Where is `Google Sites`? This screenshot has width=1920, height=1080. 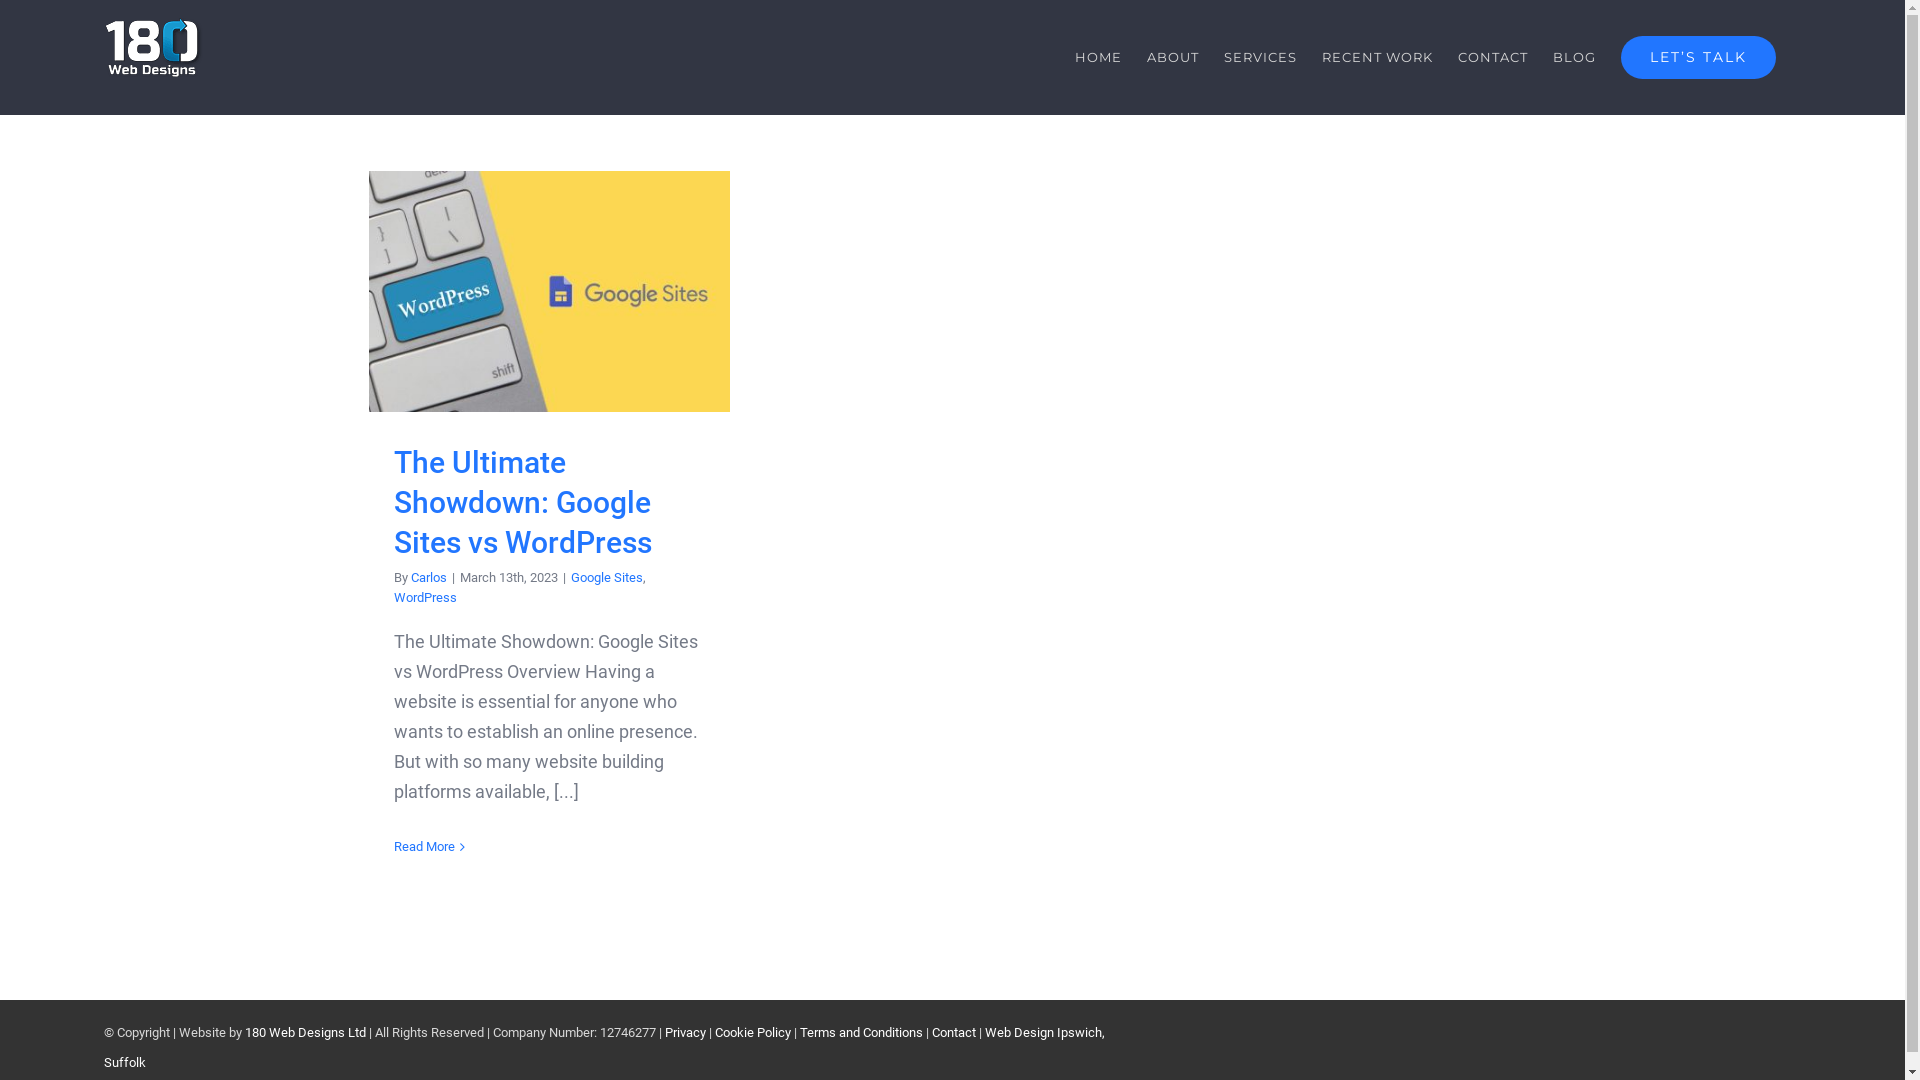 Google Sites is located at coordinates (606, 578).